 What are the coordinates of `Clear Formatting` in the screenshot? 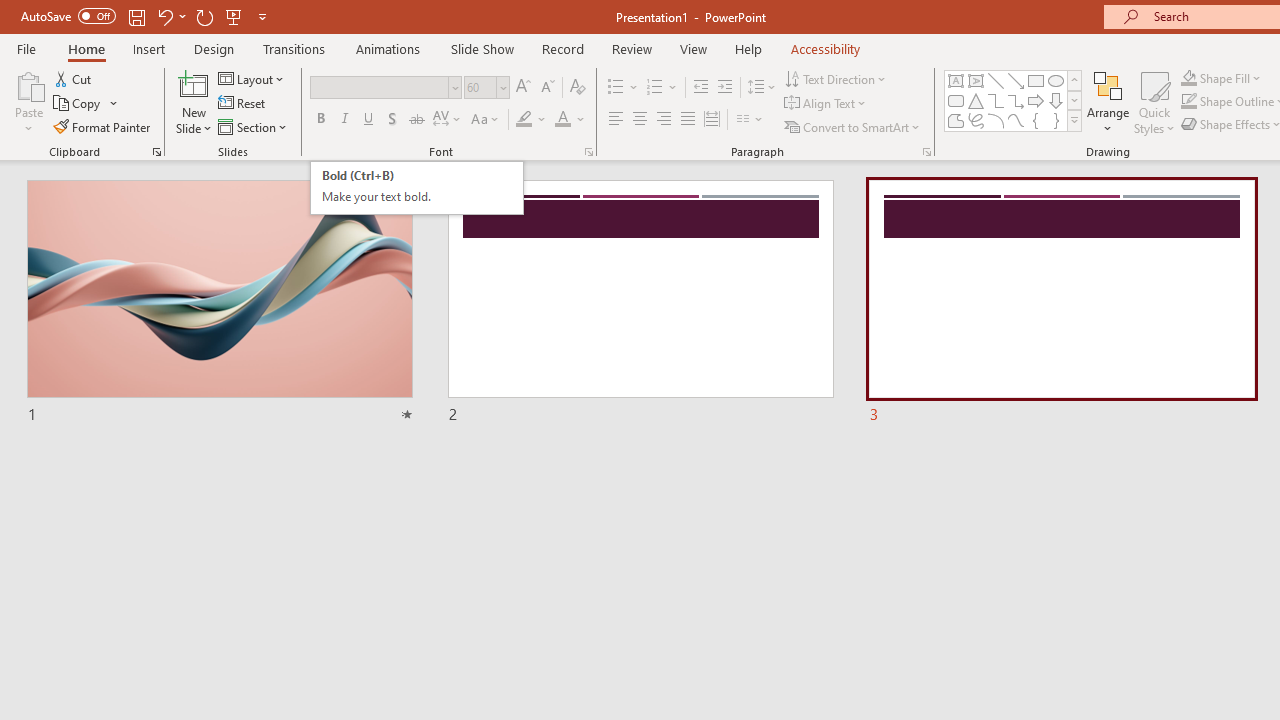 It's located at (578, 88).